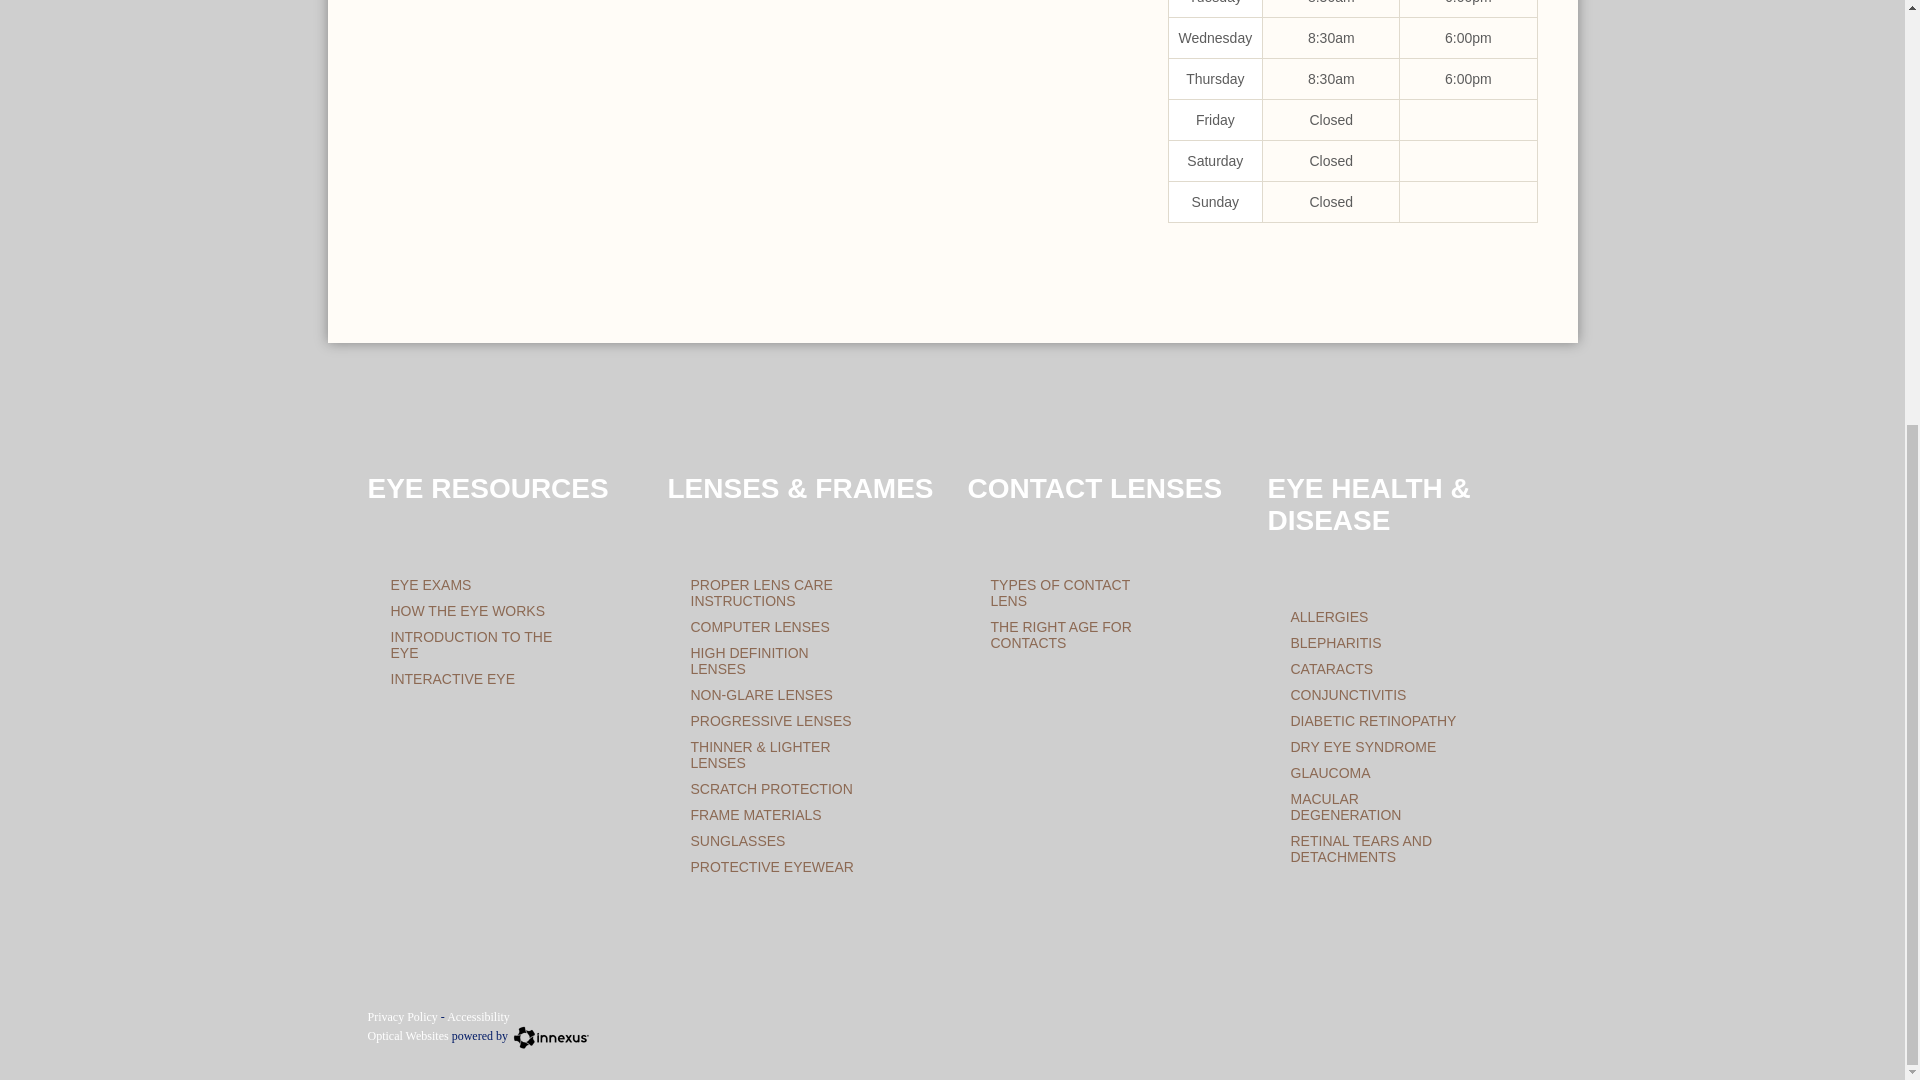  Describe the element at coordinates (467, 610) in the screenshot. I see `HOW THE EYE WORKS` at that location.